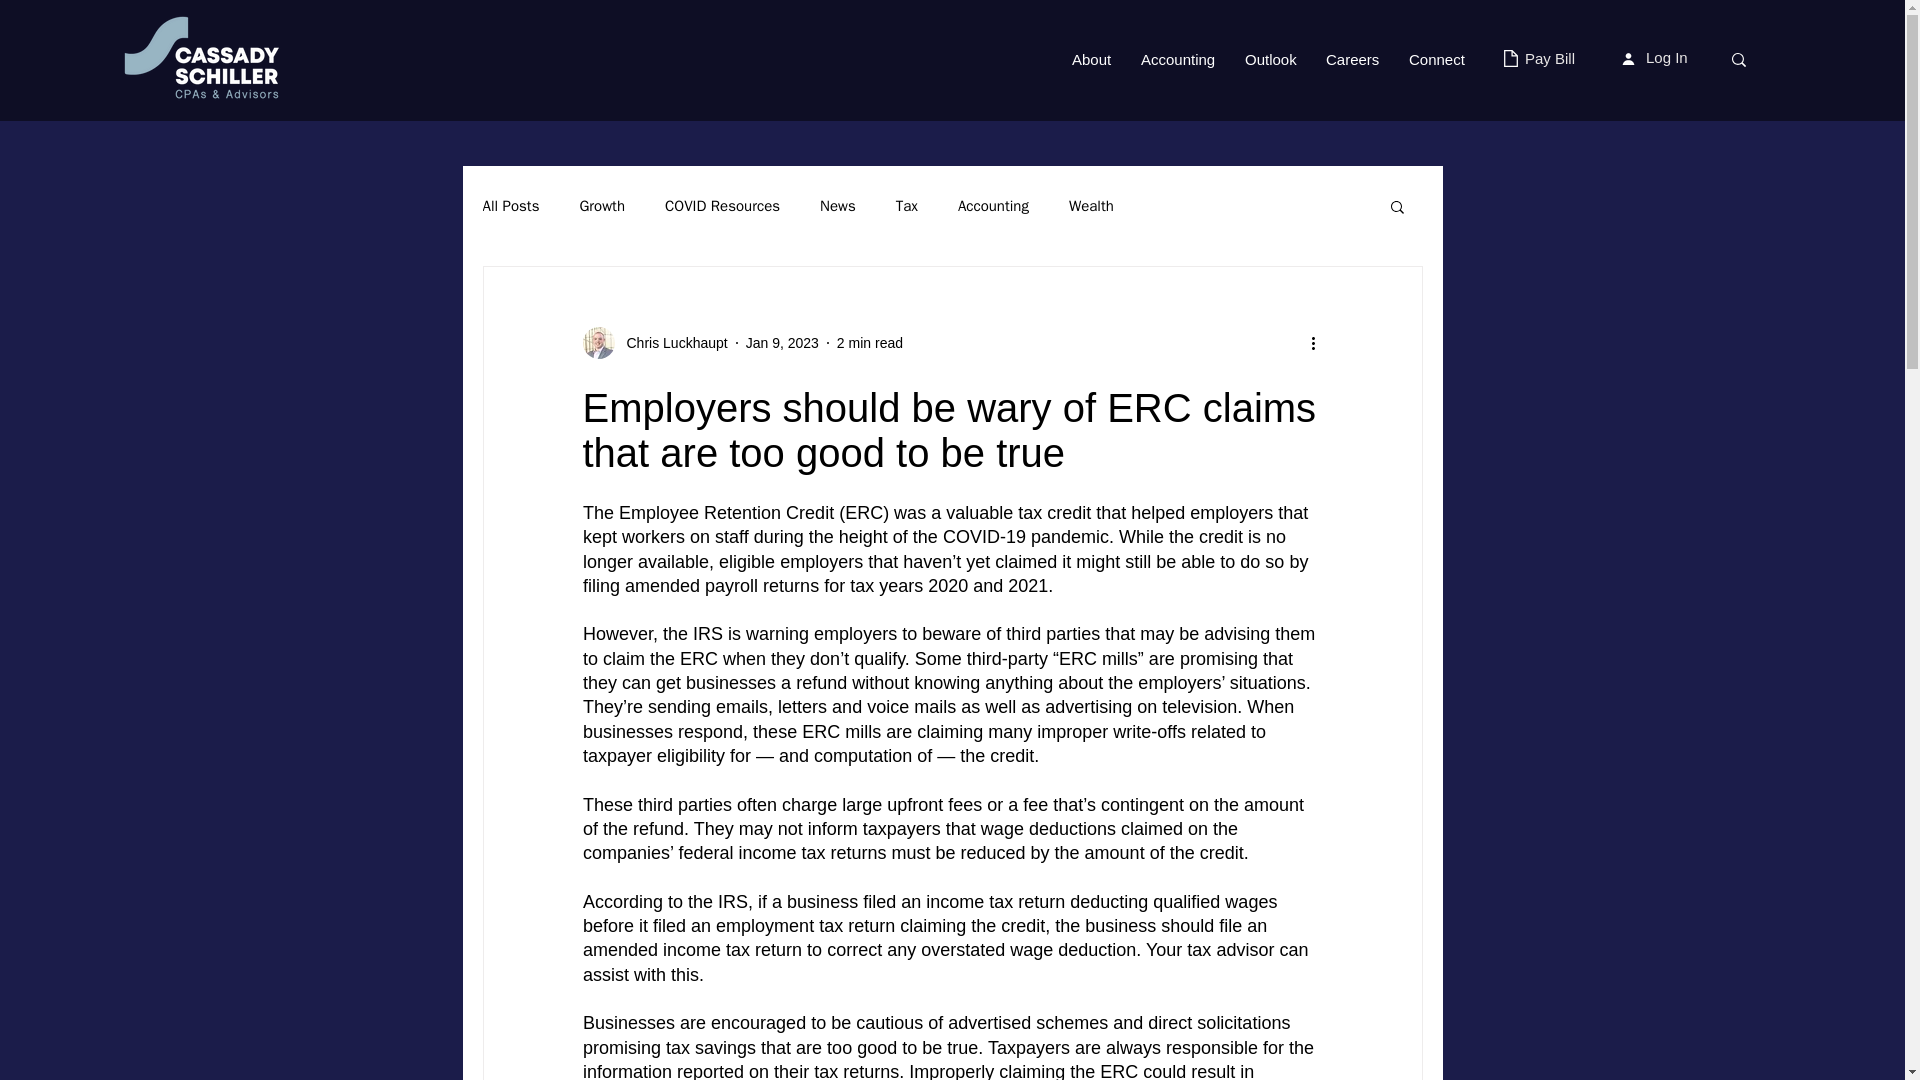  What do you see at coordinates (602, 204) in the screenshot?
I see `Growth` at bounding box center [602, 204].